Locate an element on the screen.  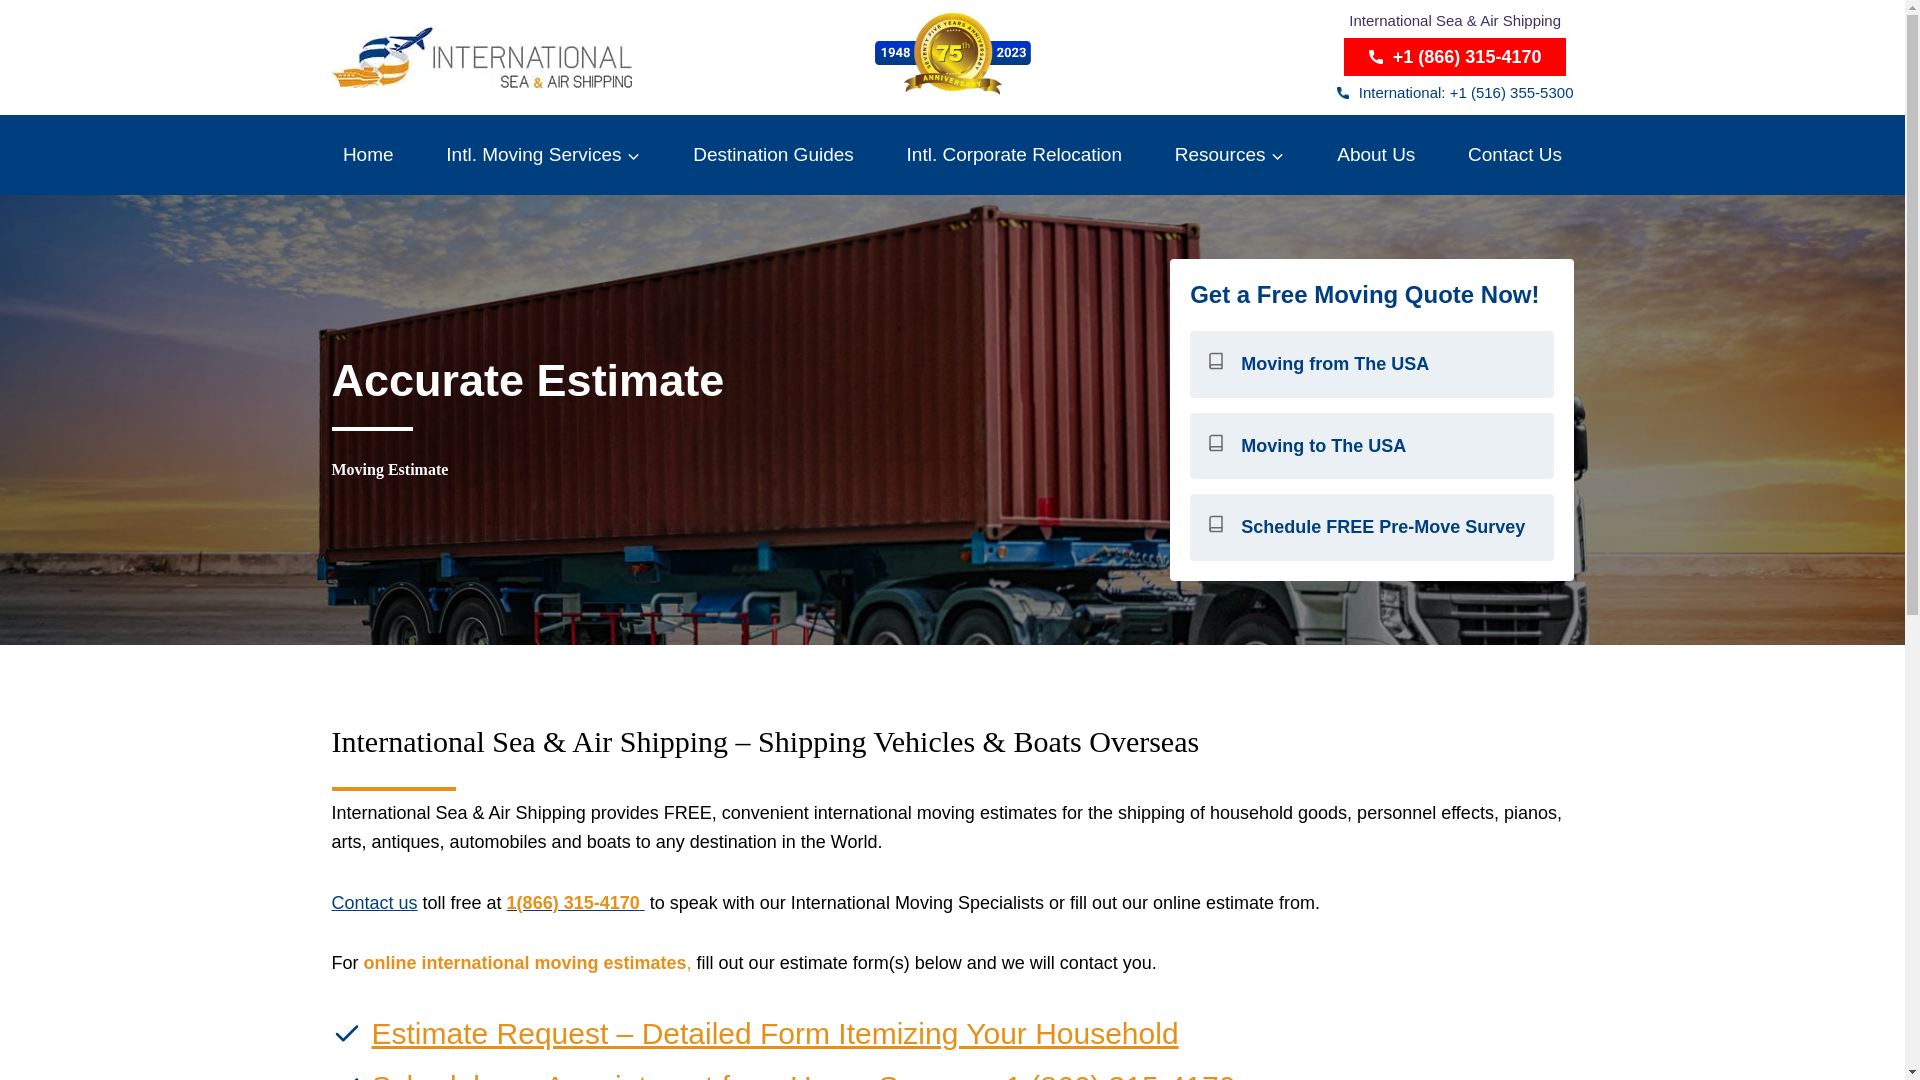
Moving to The USA is located at coordinates (1372, 446).